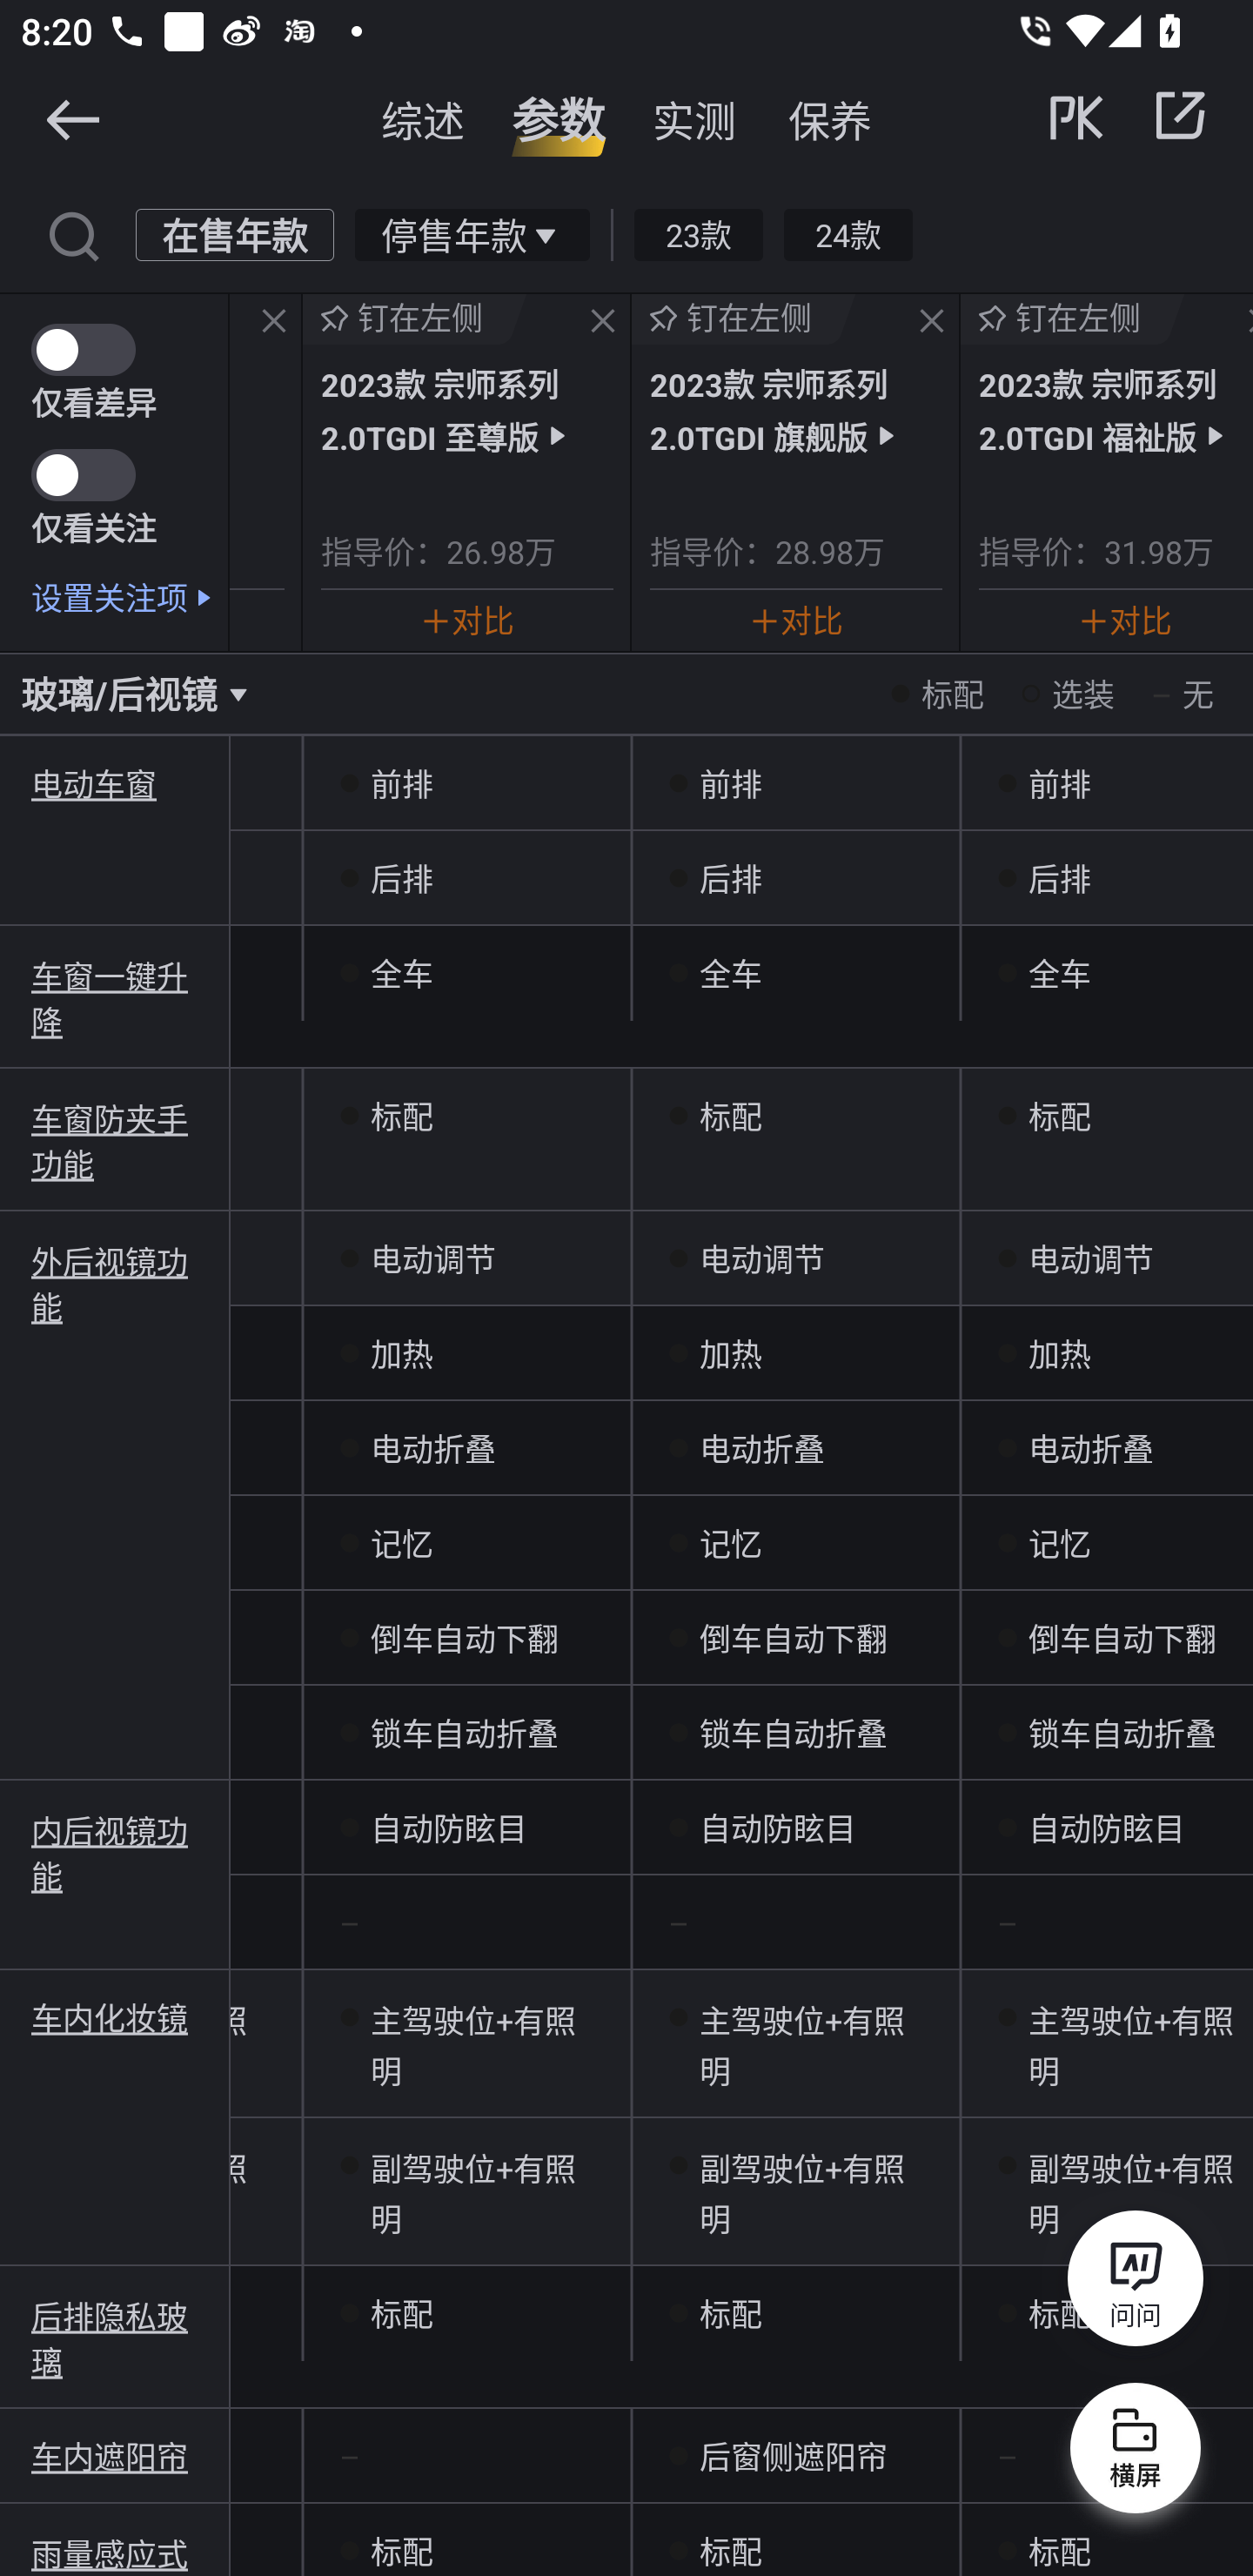 The height and width of the screenshot is (2576, 1253). Describe the element at coordinates (1107, 2191) in the screenshot. I see `副驾驶位+有照明` at that location.